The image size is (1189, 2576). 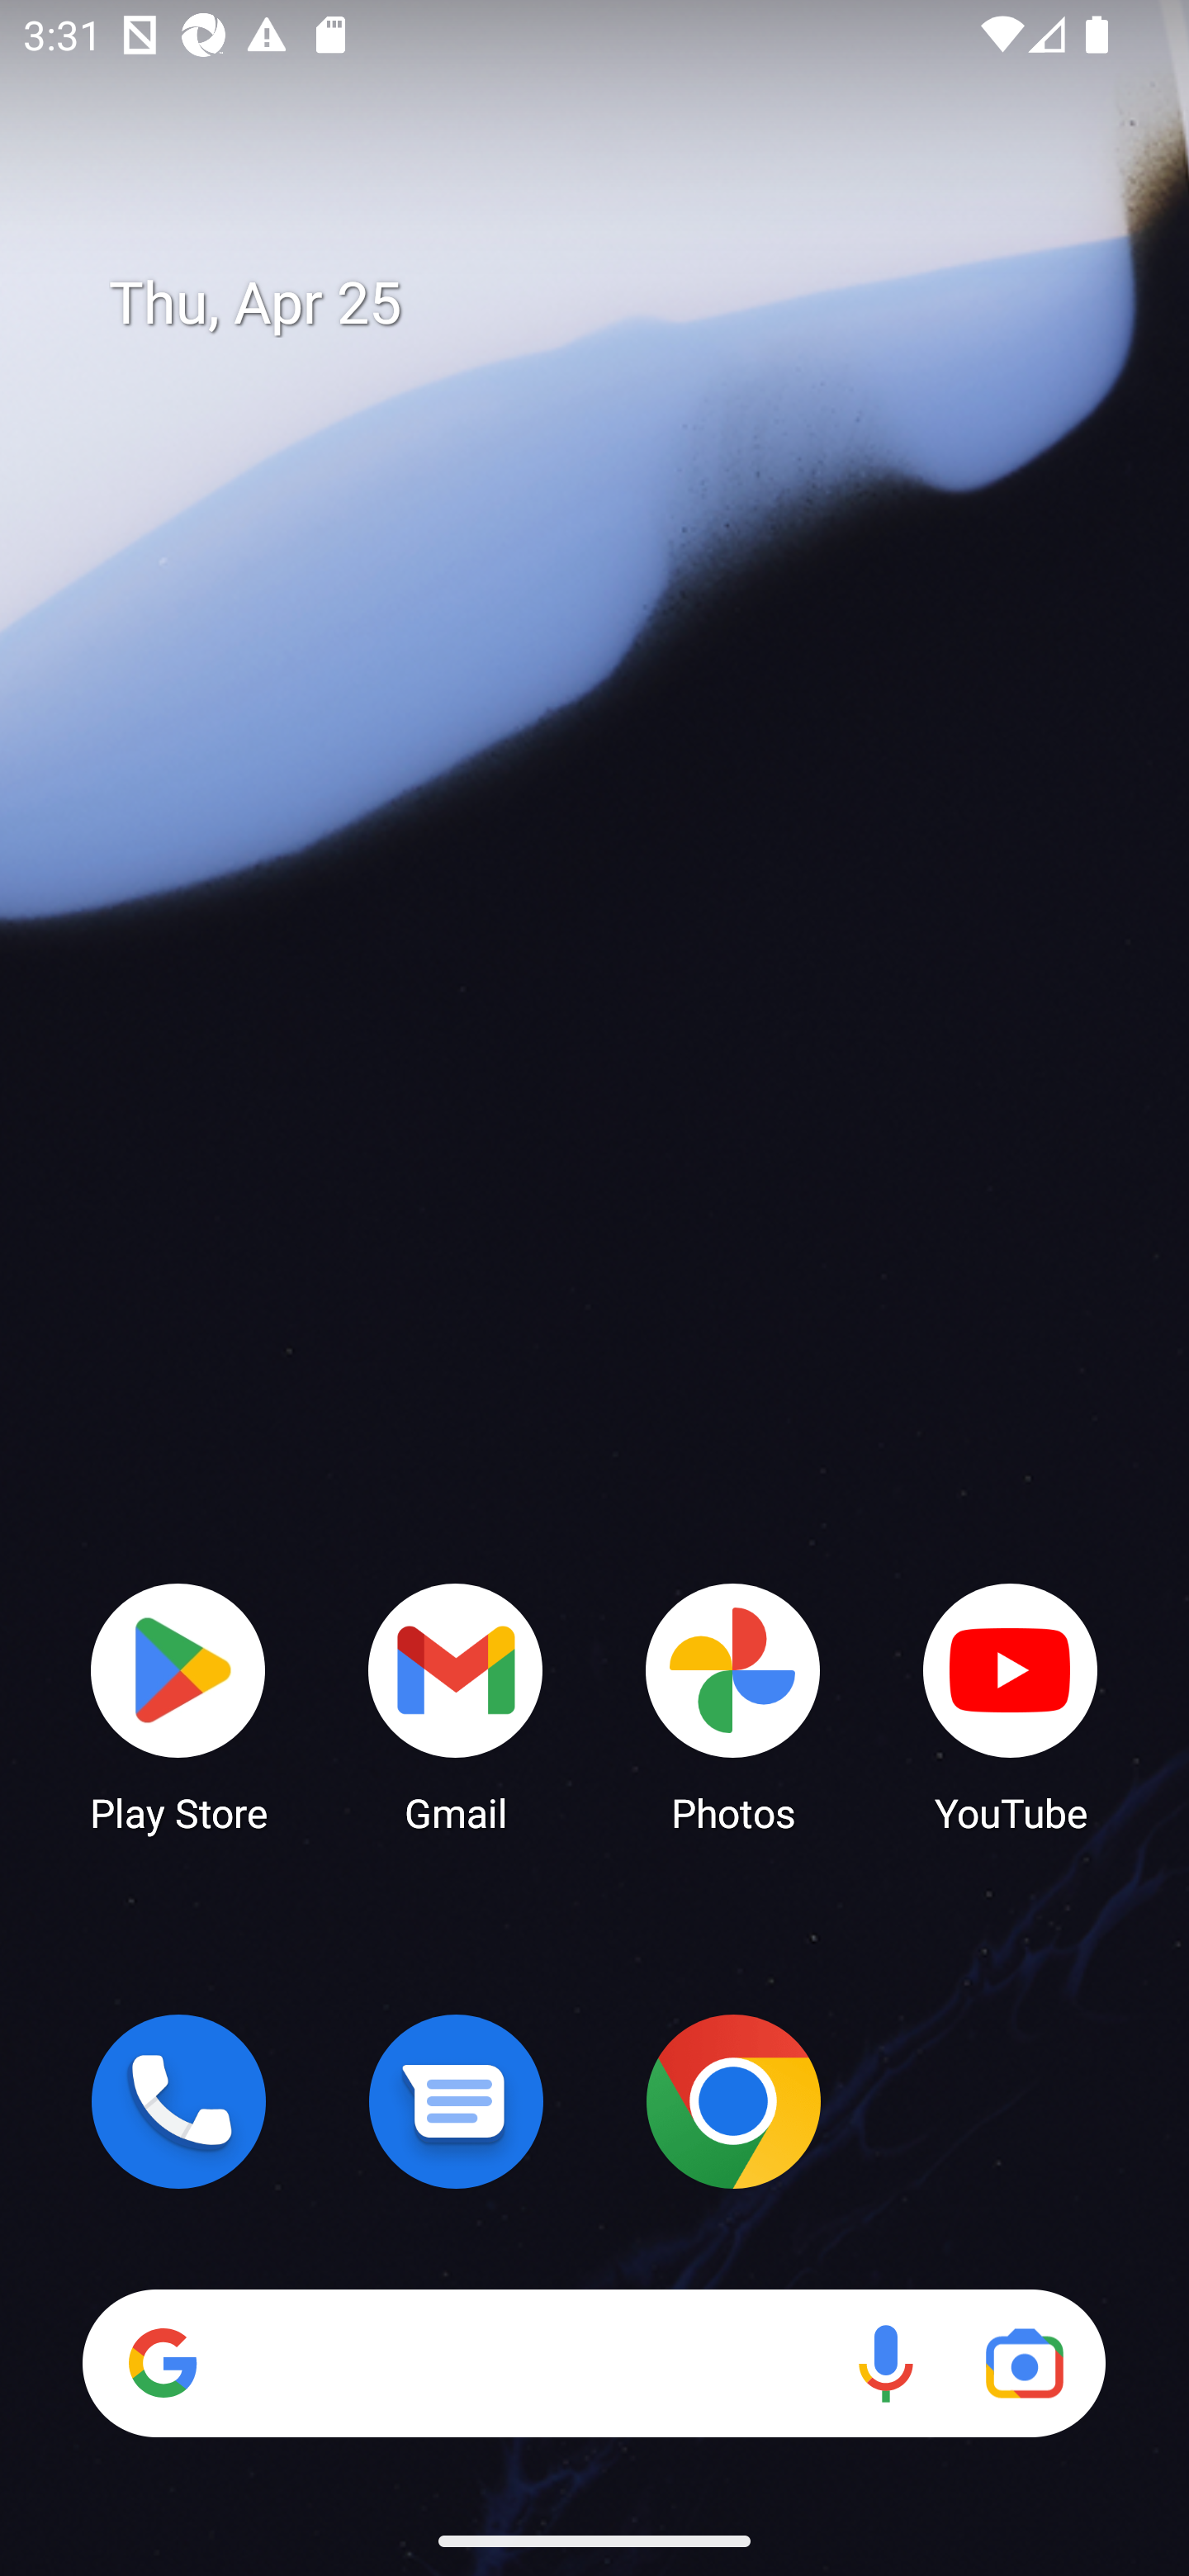 I want to click on Search Voice search Google Lens, so click(x=594, y=2363).